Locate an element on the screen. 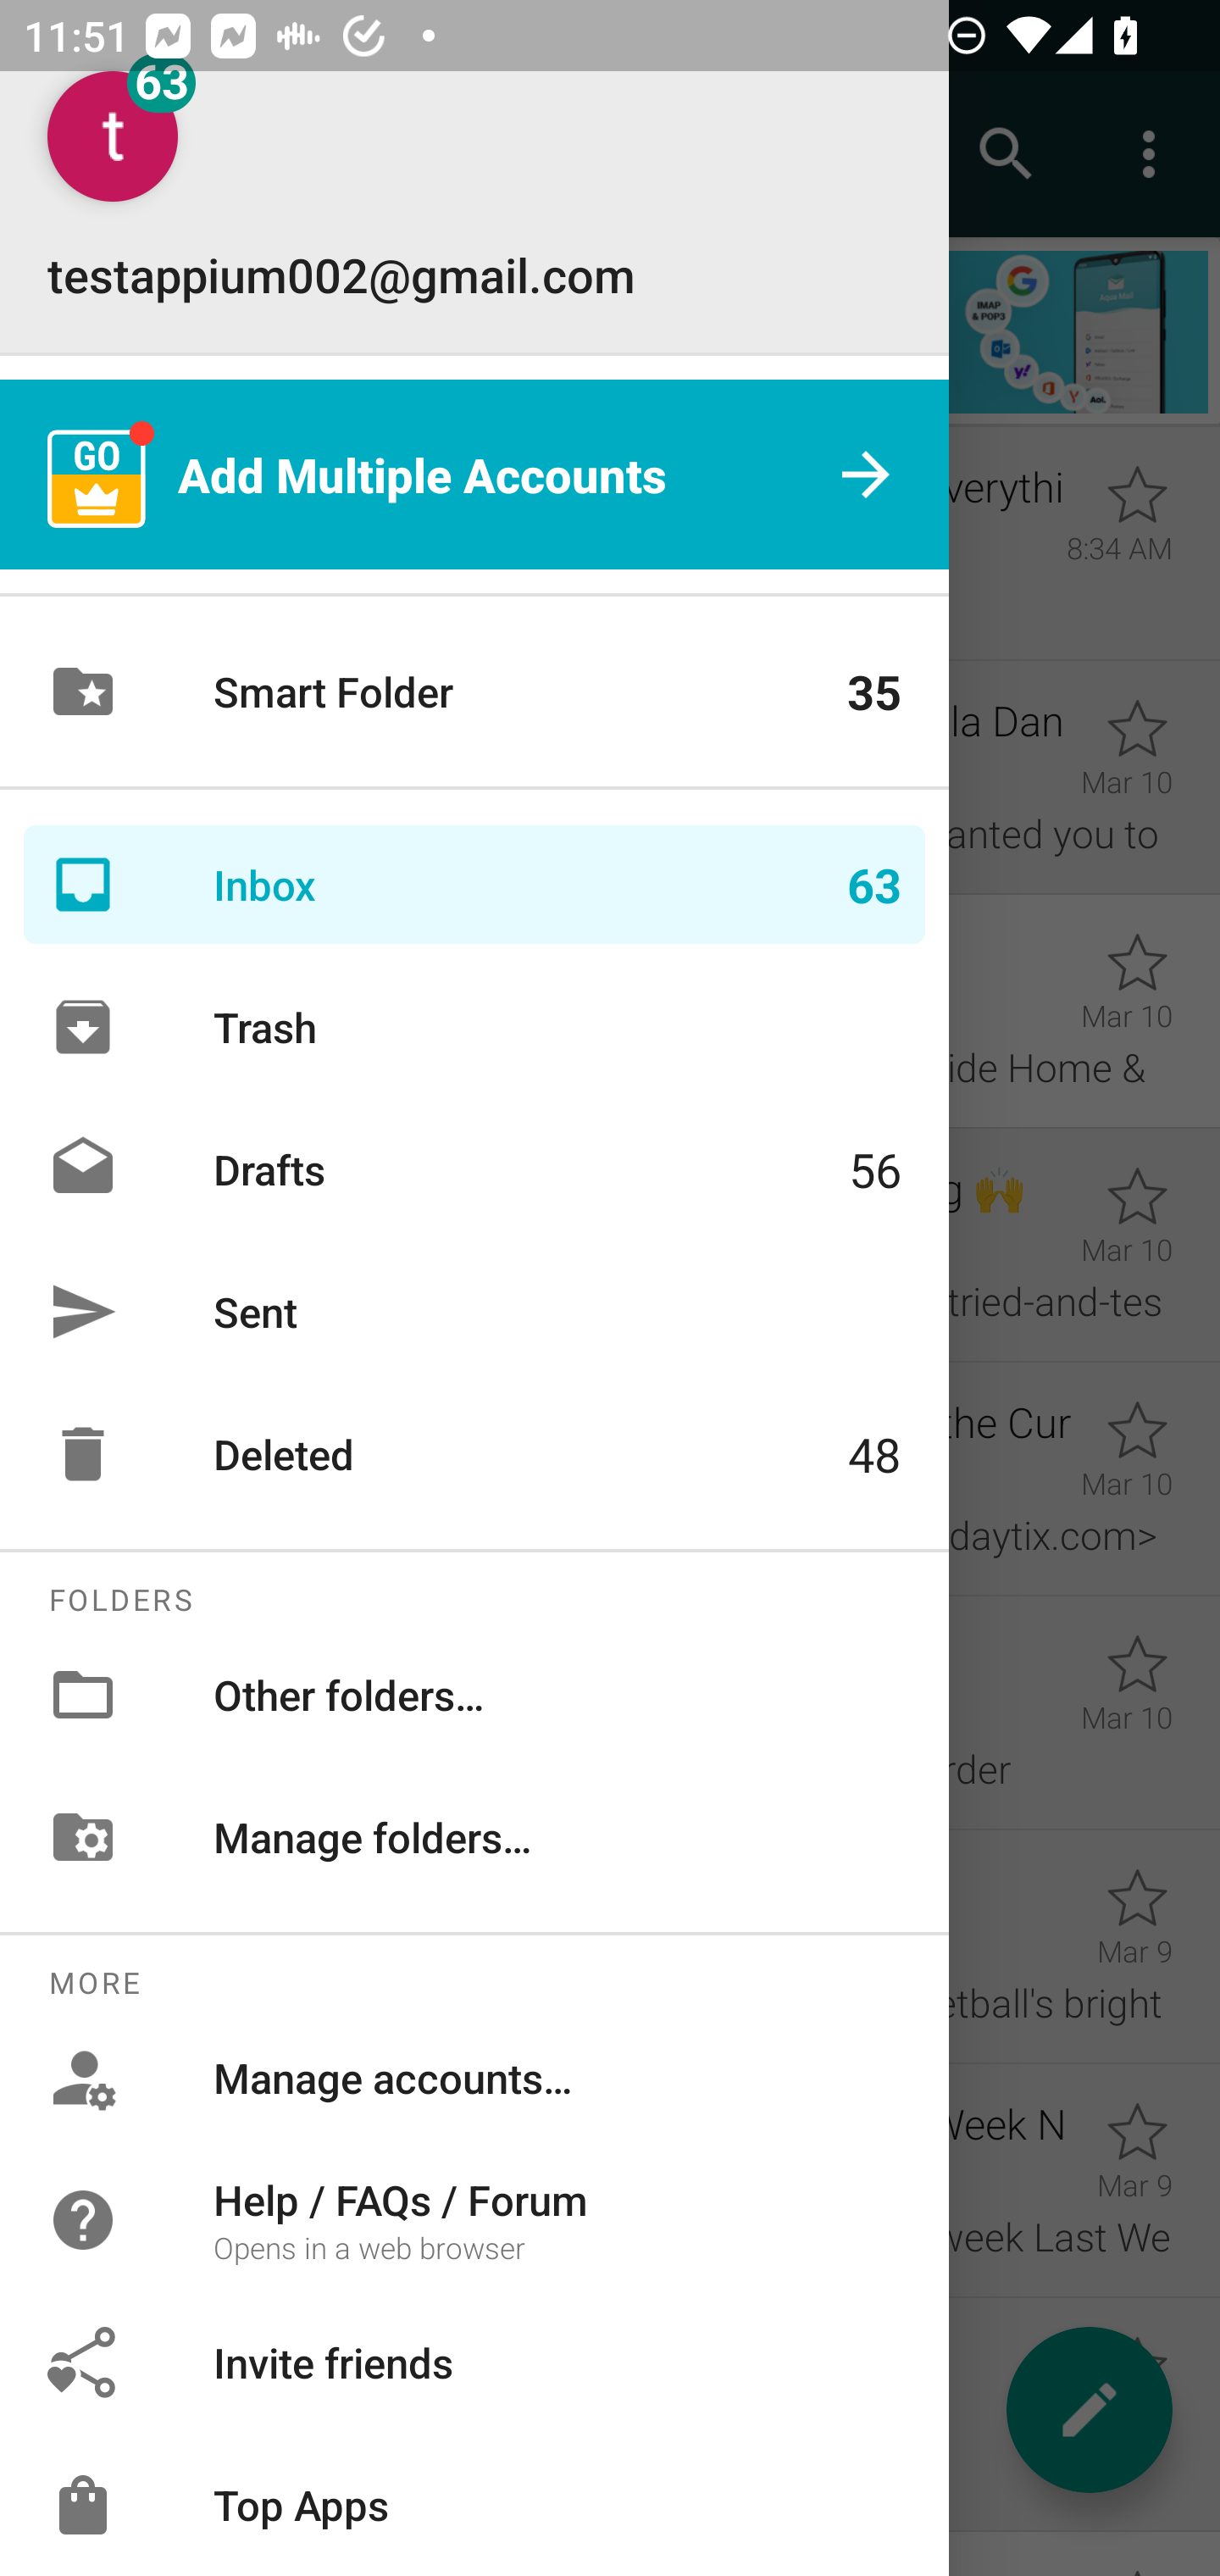 The height and width of the screenshot is (2576, 1220). Other folders… is located at coordinates (474, 1695).